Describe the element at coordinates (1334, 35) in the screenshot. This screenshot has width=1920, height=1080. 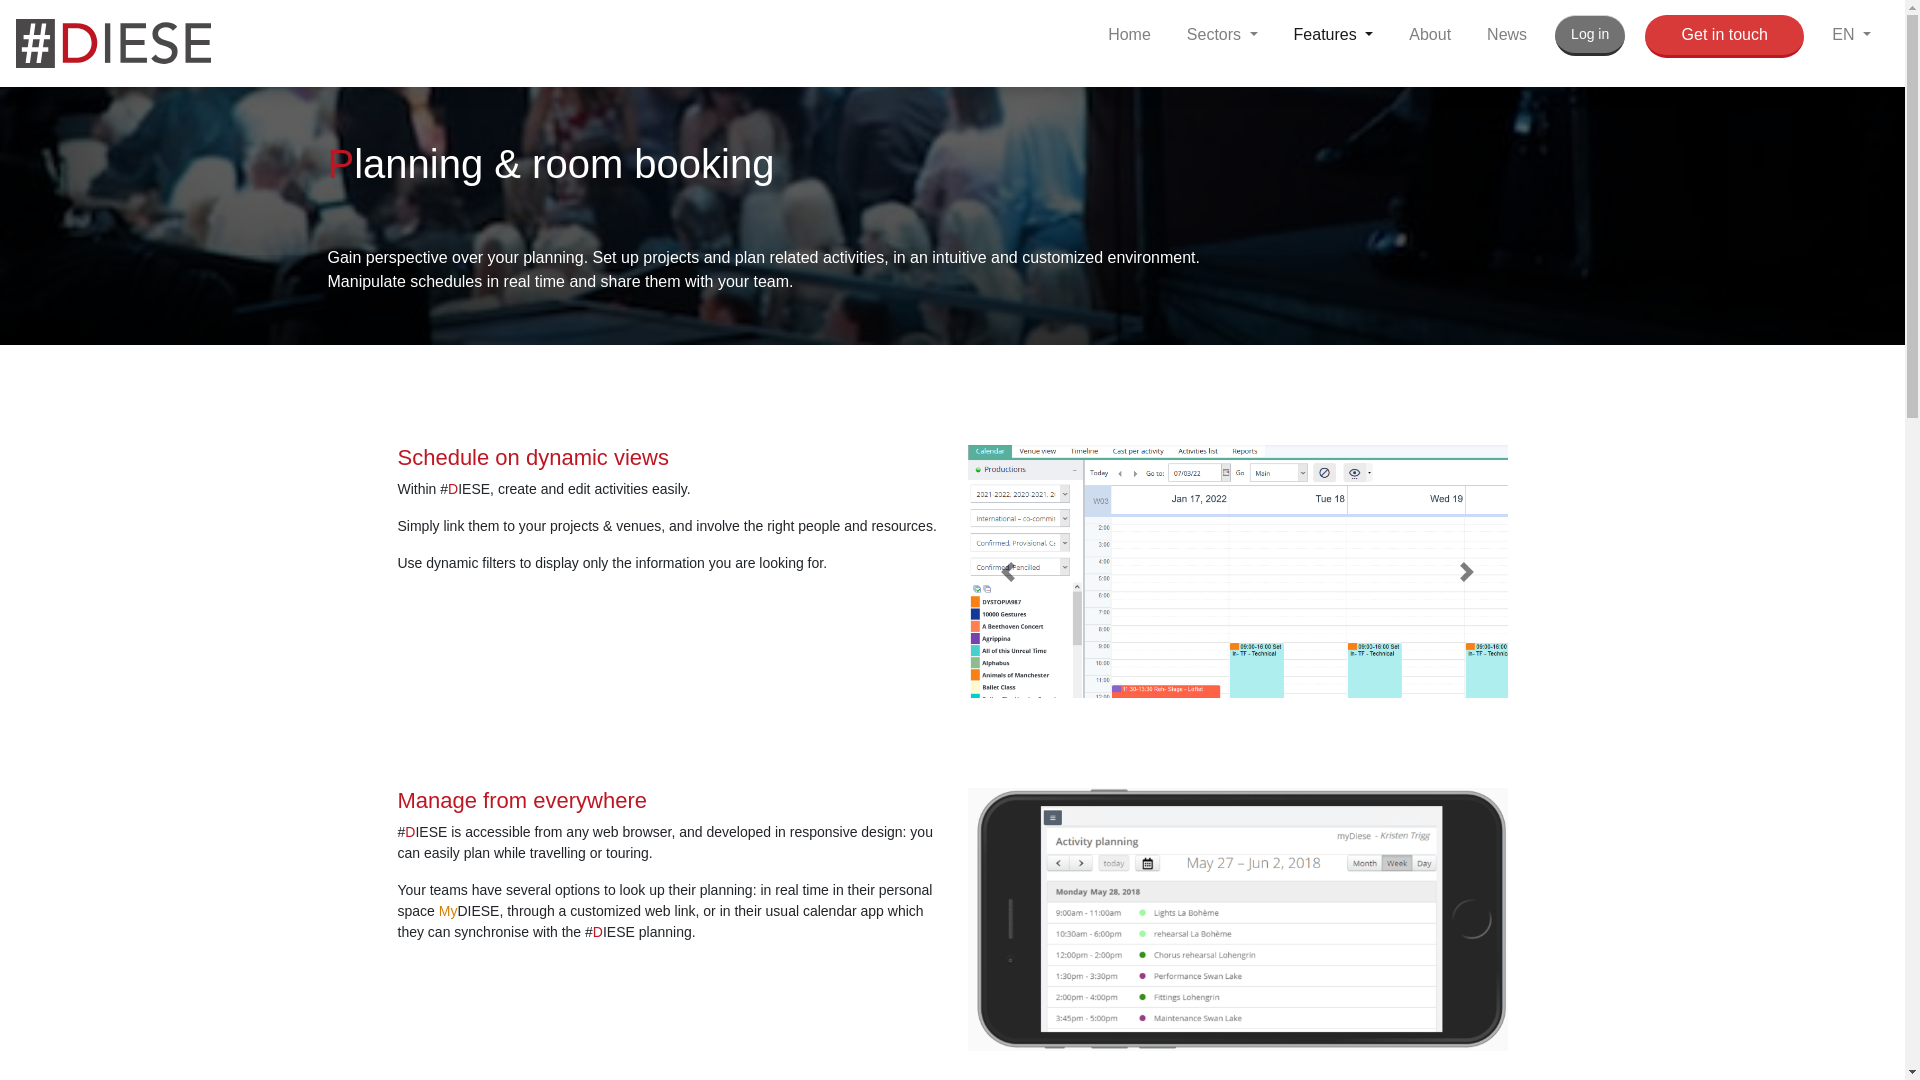
I see `Features` at that location.